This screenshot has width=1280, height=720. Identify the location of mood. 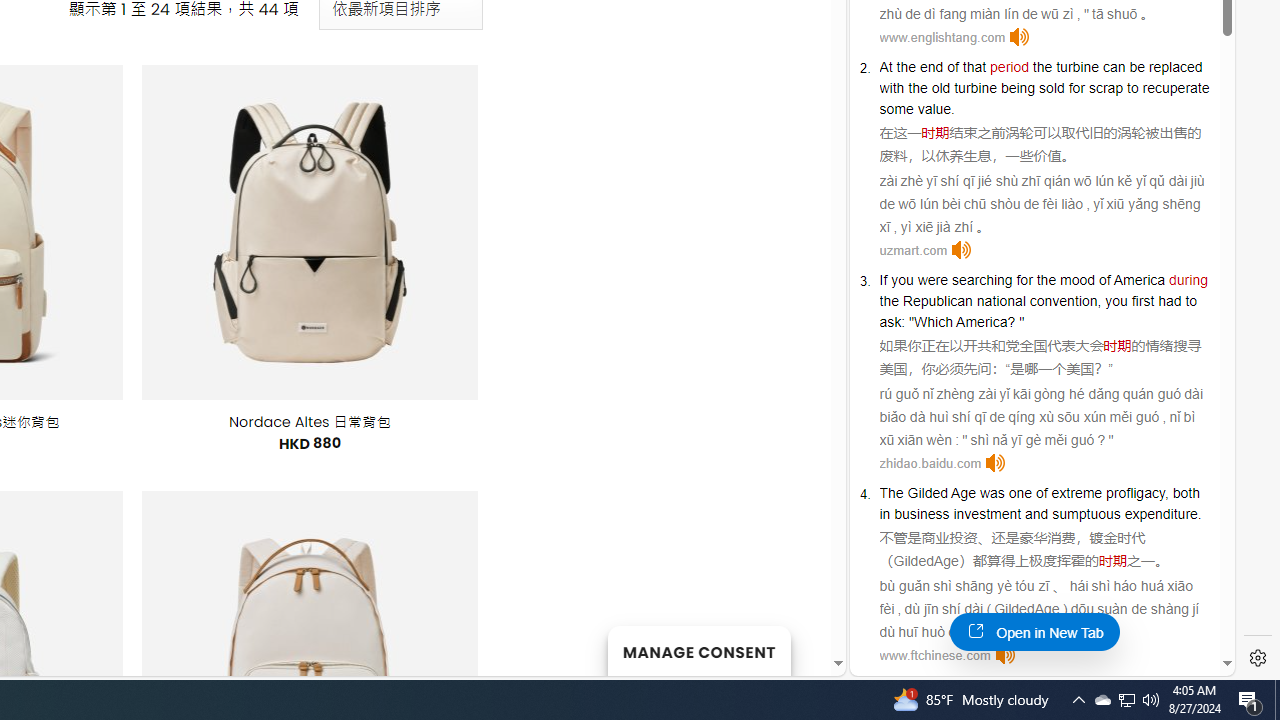
(1077, 280).